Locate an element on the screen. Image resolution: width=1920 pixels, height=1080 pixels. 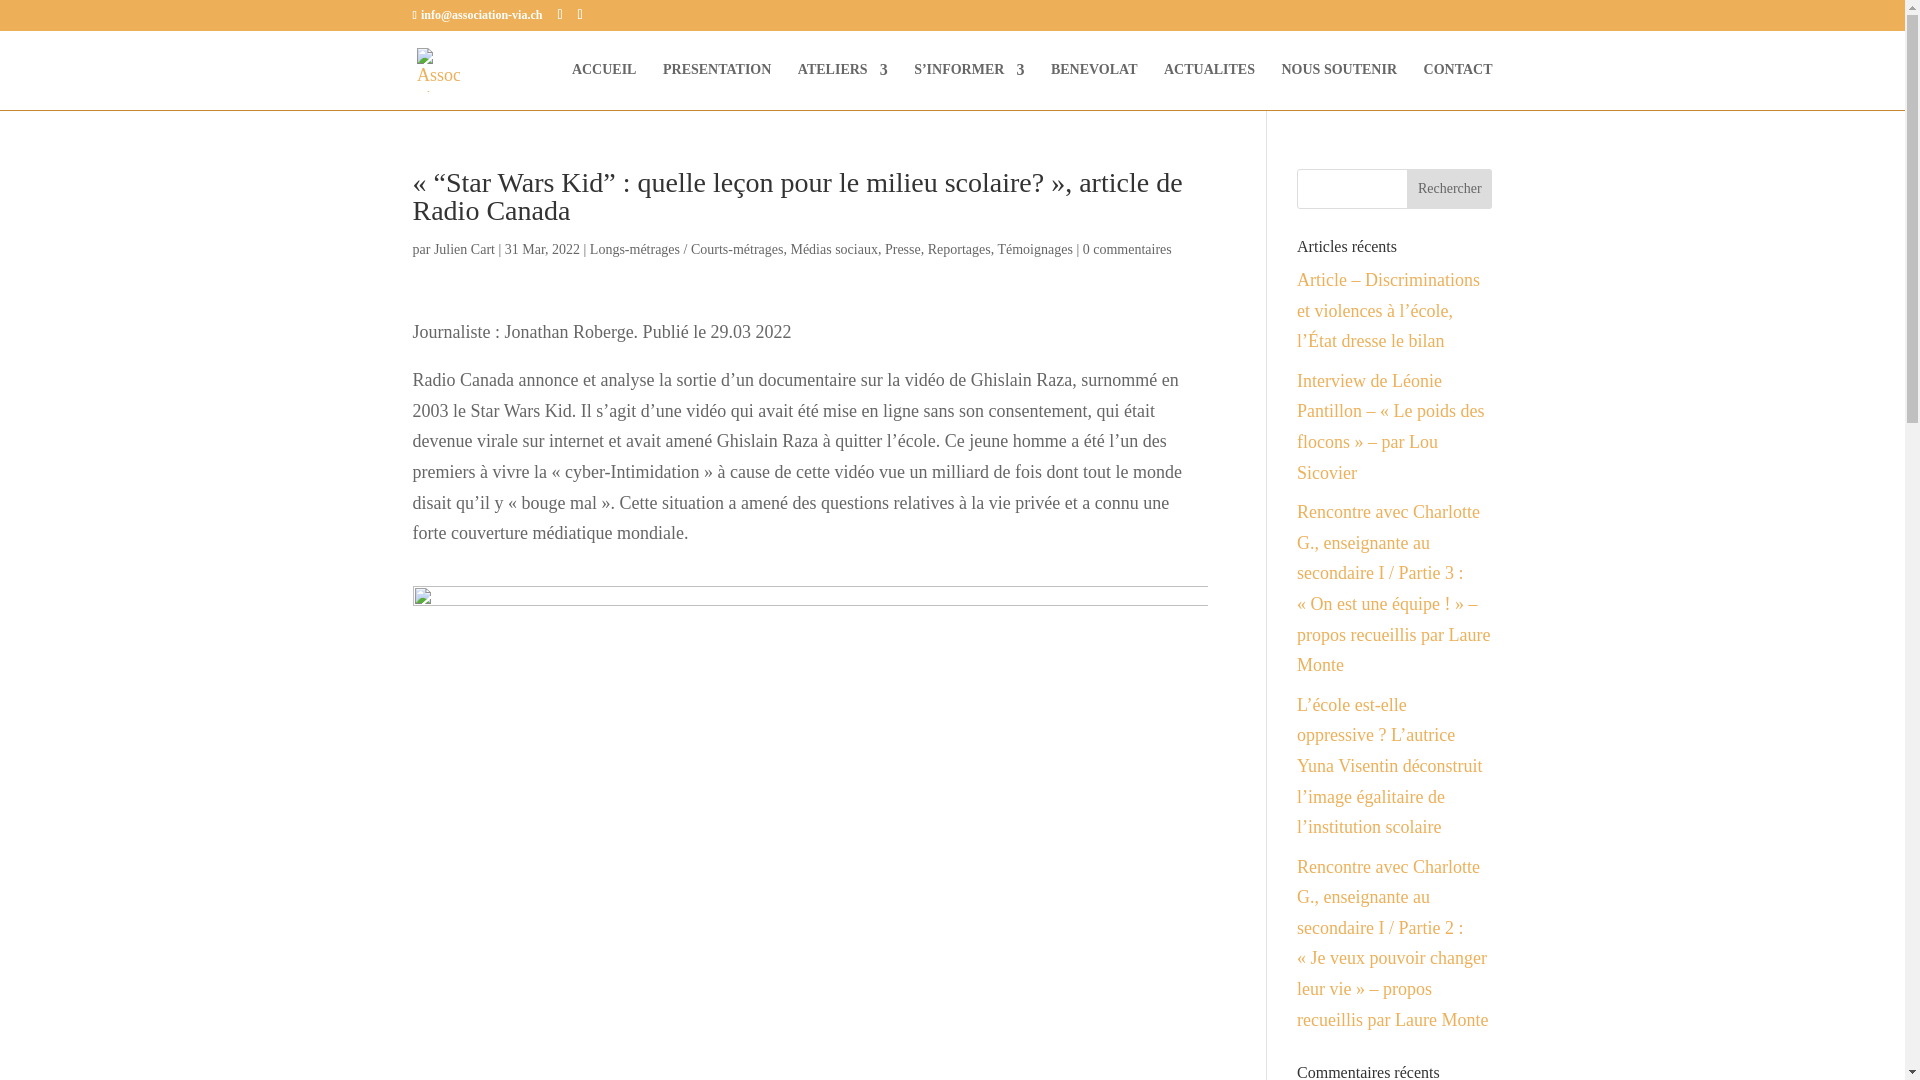
Presse is located at coordinates (903, 250).